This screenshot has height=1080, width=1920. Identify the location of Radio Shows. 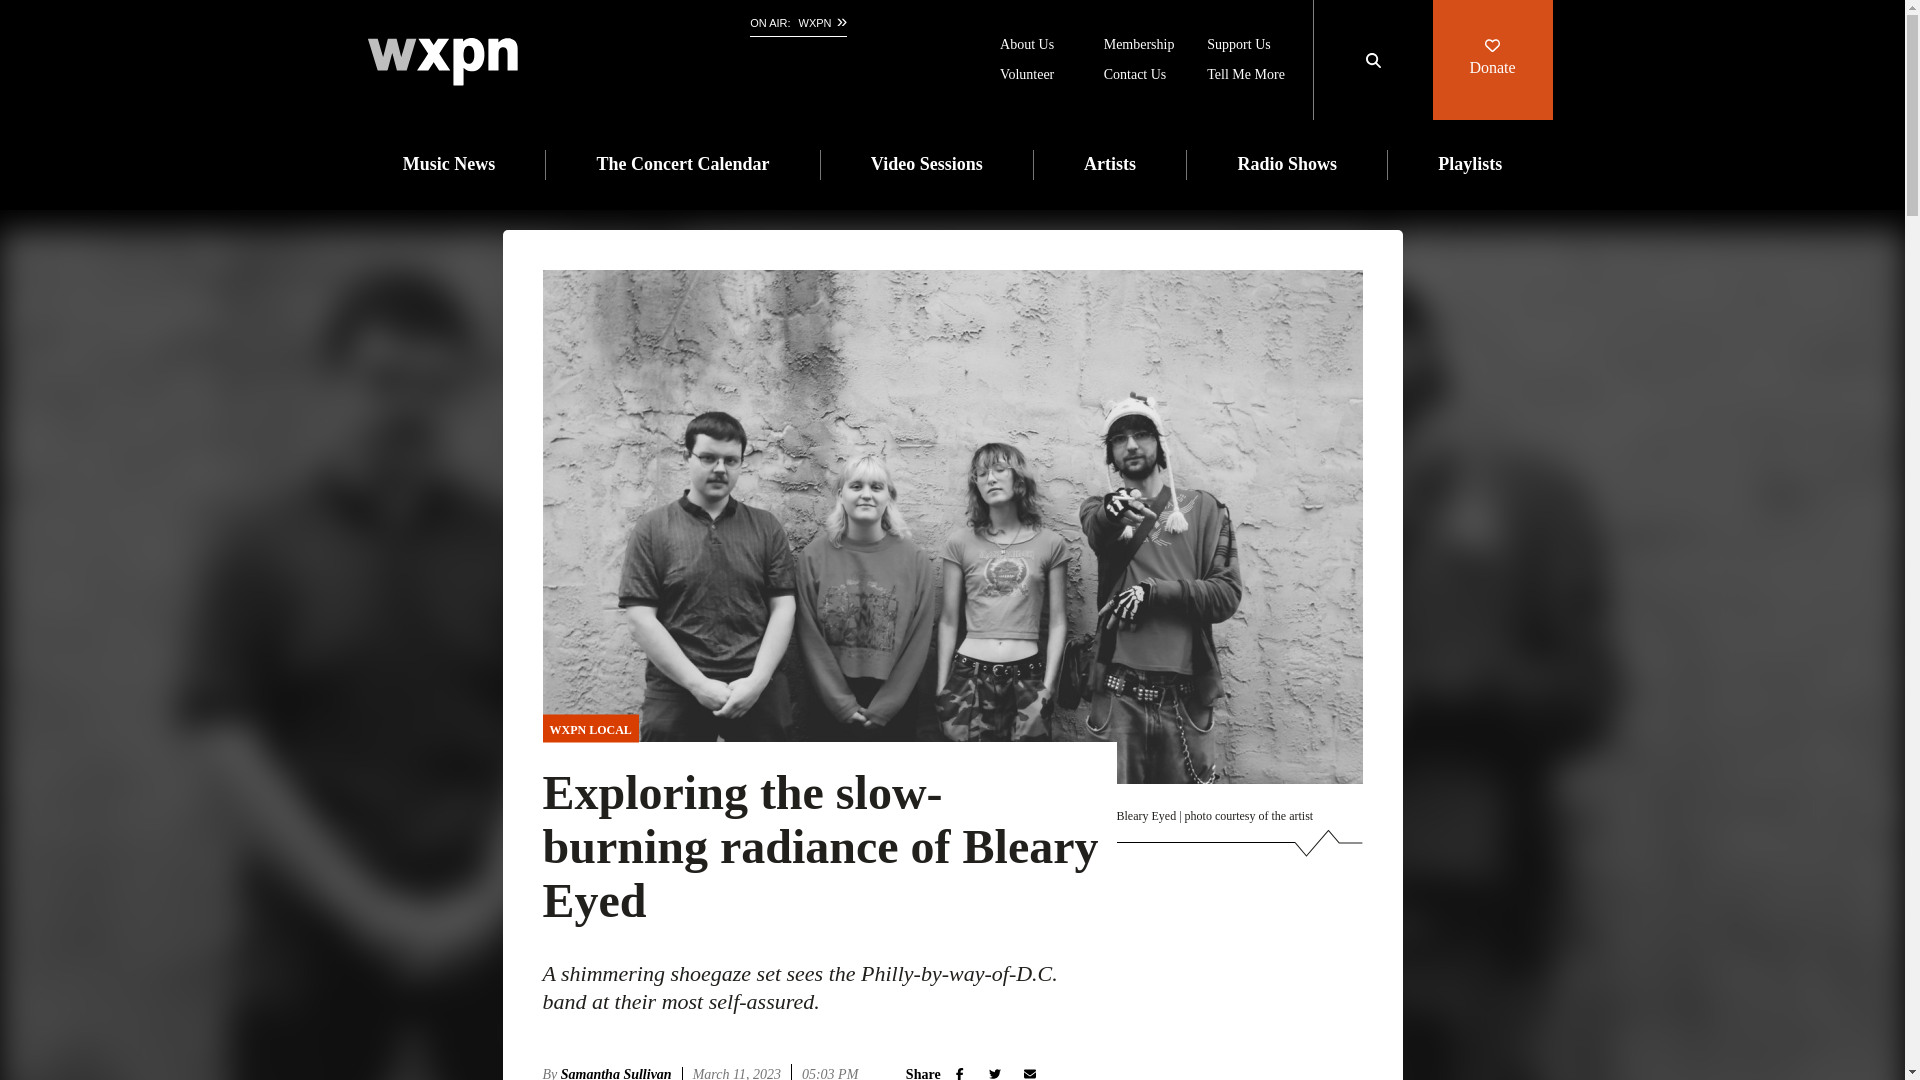
(1286, 165).